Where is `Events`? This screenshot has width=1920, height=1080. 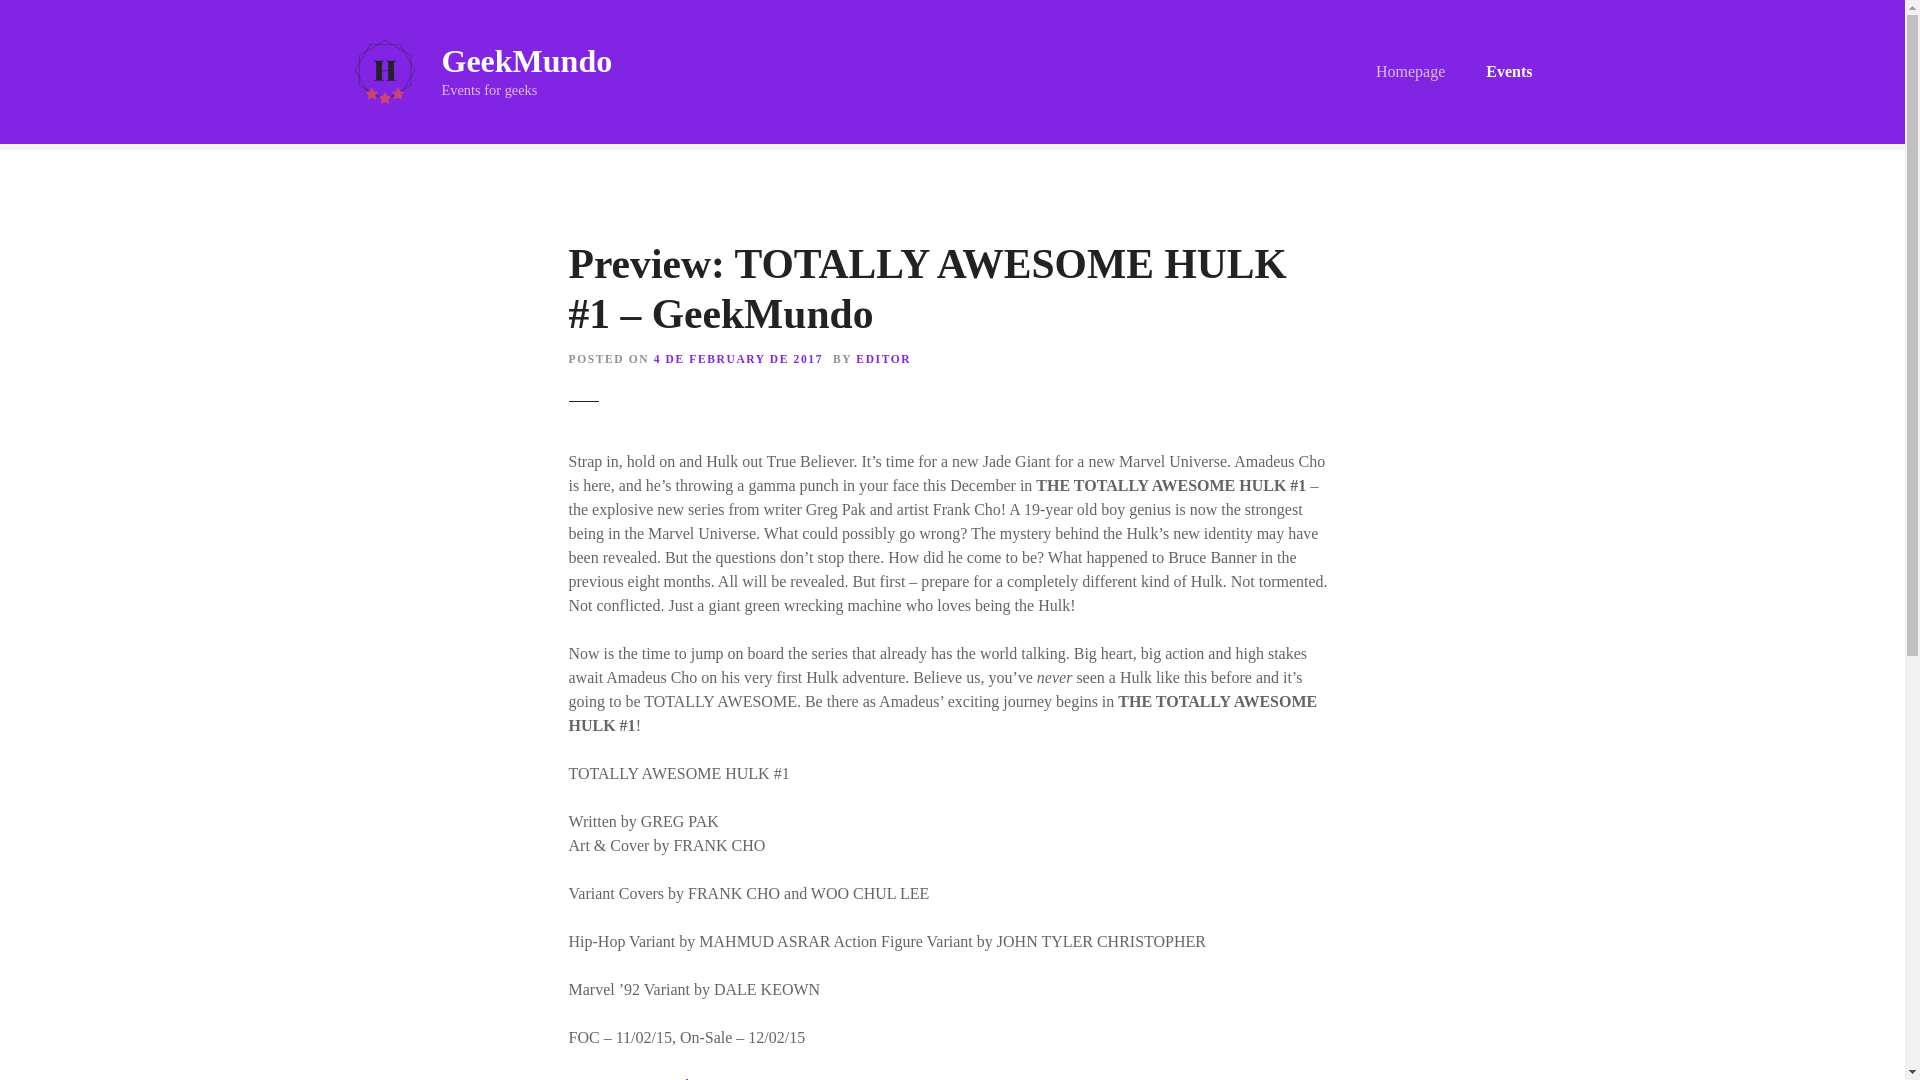
Events is located at coordinates (1508, 72).